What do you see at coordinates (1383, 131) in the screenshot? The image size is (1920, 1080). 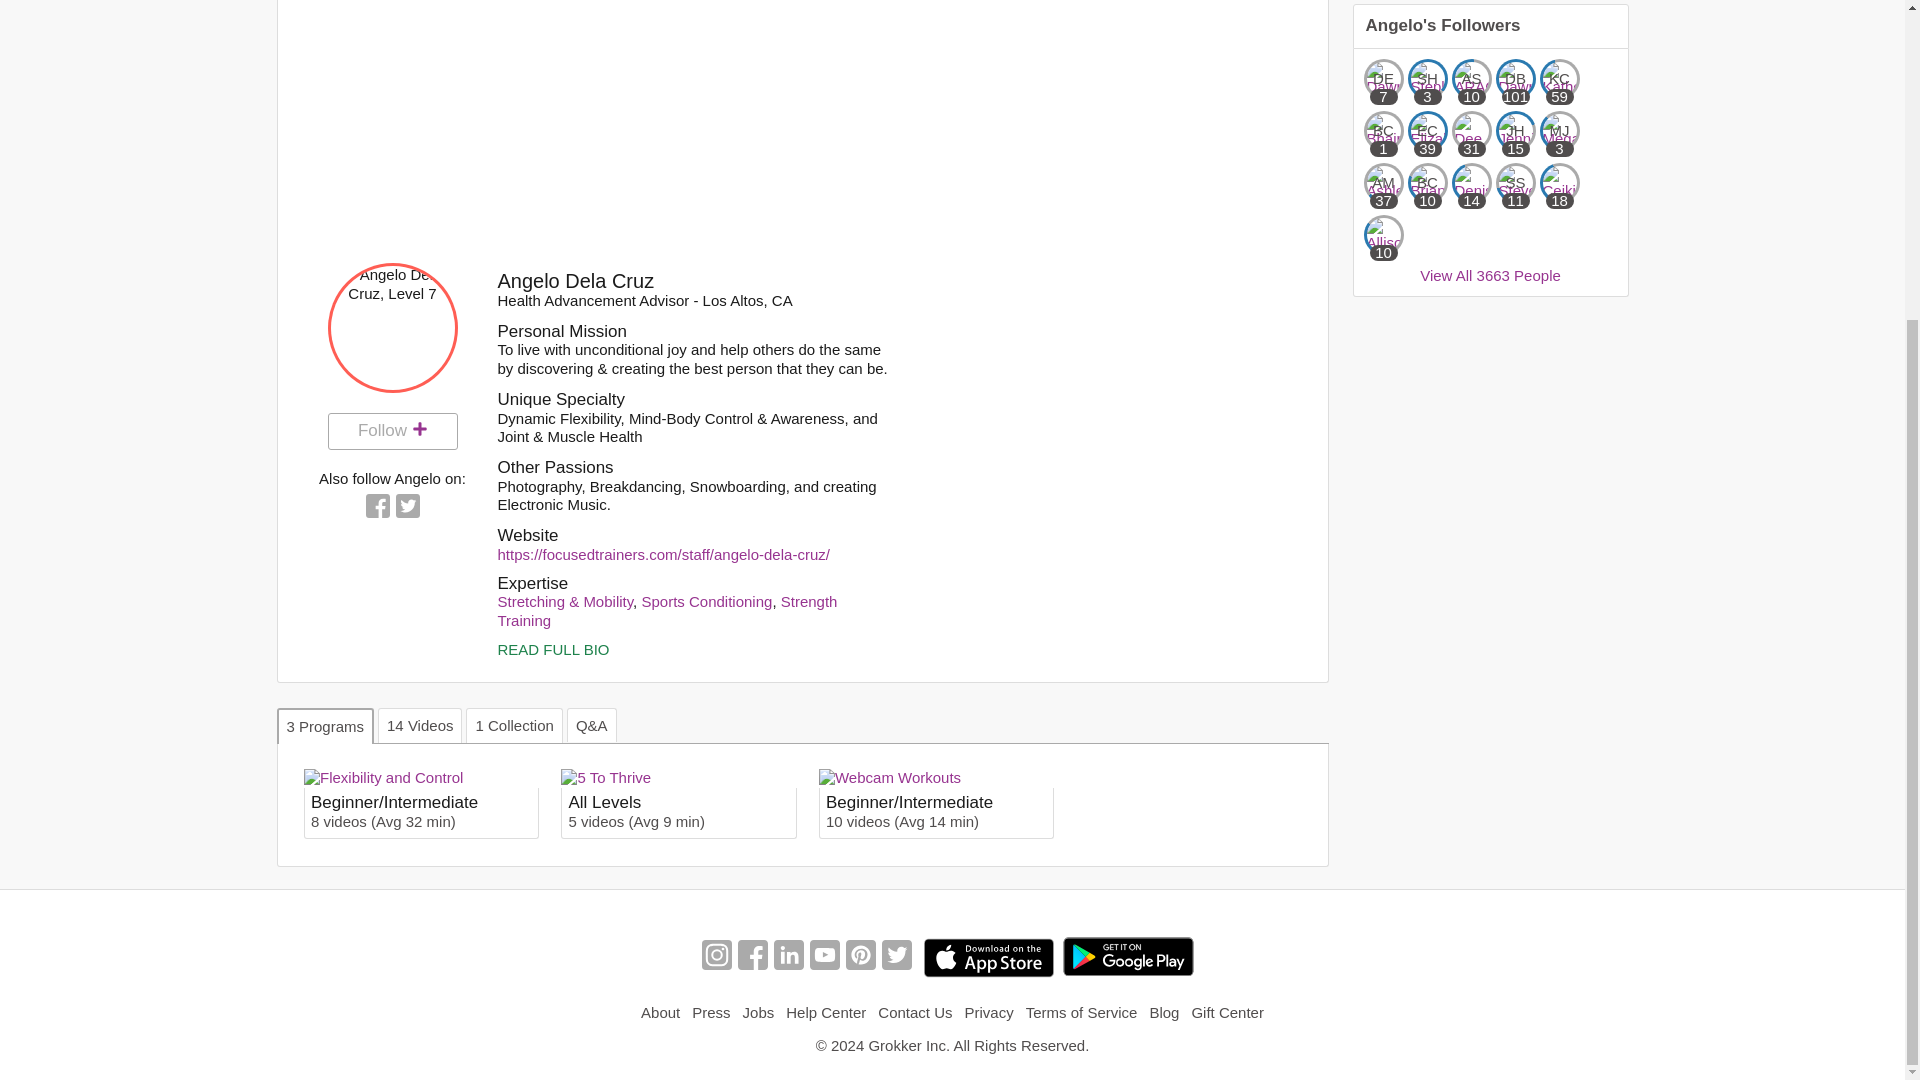 I see `Bhairavi Chavan` at bounding box center [1383, 131].